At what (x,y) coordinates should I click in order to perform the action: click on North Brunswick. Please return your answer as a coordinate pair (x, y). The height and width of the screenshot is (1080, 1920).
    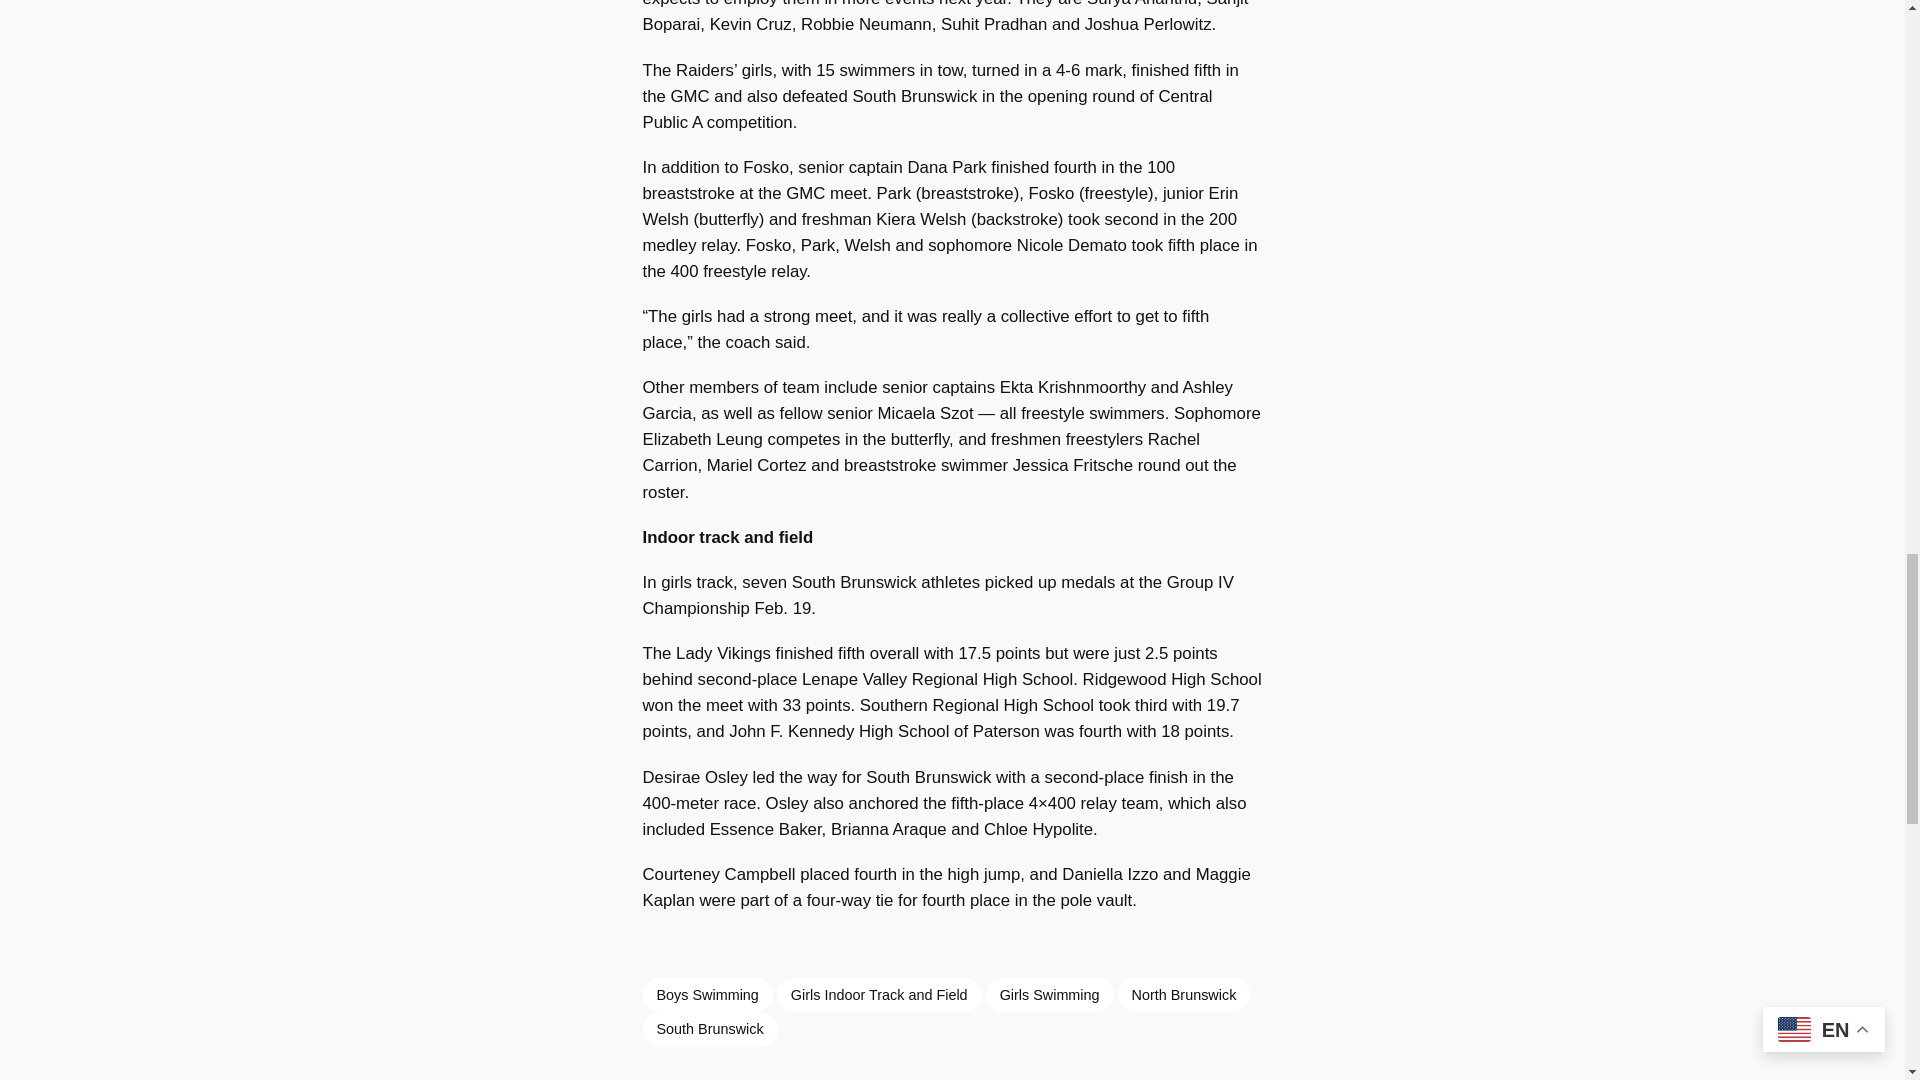
    Looking at the image, I should click on (1184, 994).